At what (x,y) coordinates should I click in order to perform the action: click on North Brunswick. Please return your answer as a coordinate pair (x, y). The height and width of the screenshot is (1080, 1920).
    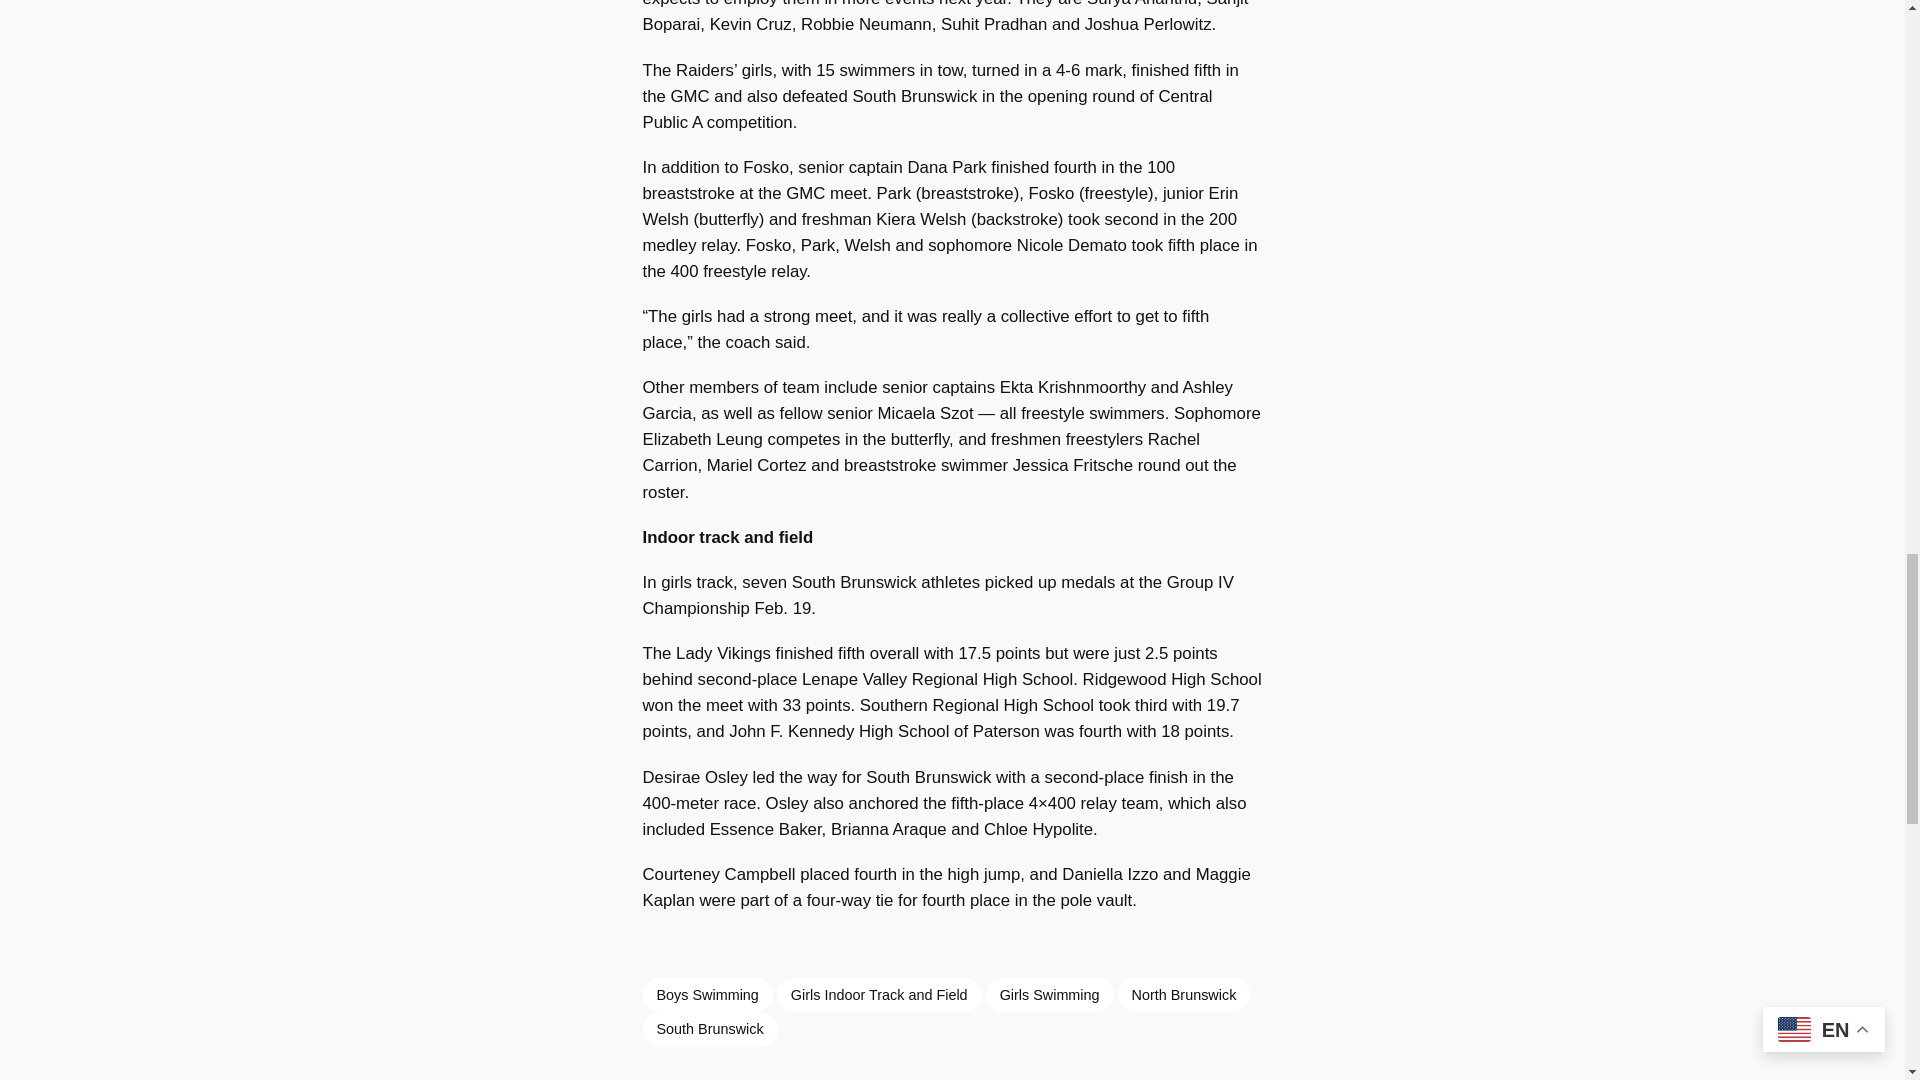
    Looking at the image, I should click on (1184, 994).